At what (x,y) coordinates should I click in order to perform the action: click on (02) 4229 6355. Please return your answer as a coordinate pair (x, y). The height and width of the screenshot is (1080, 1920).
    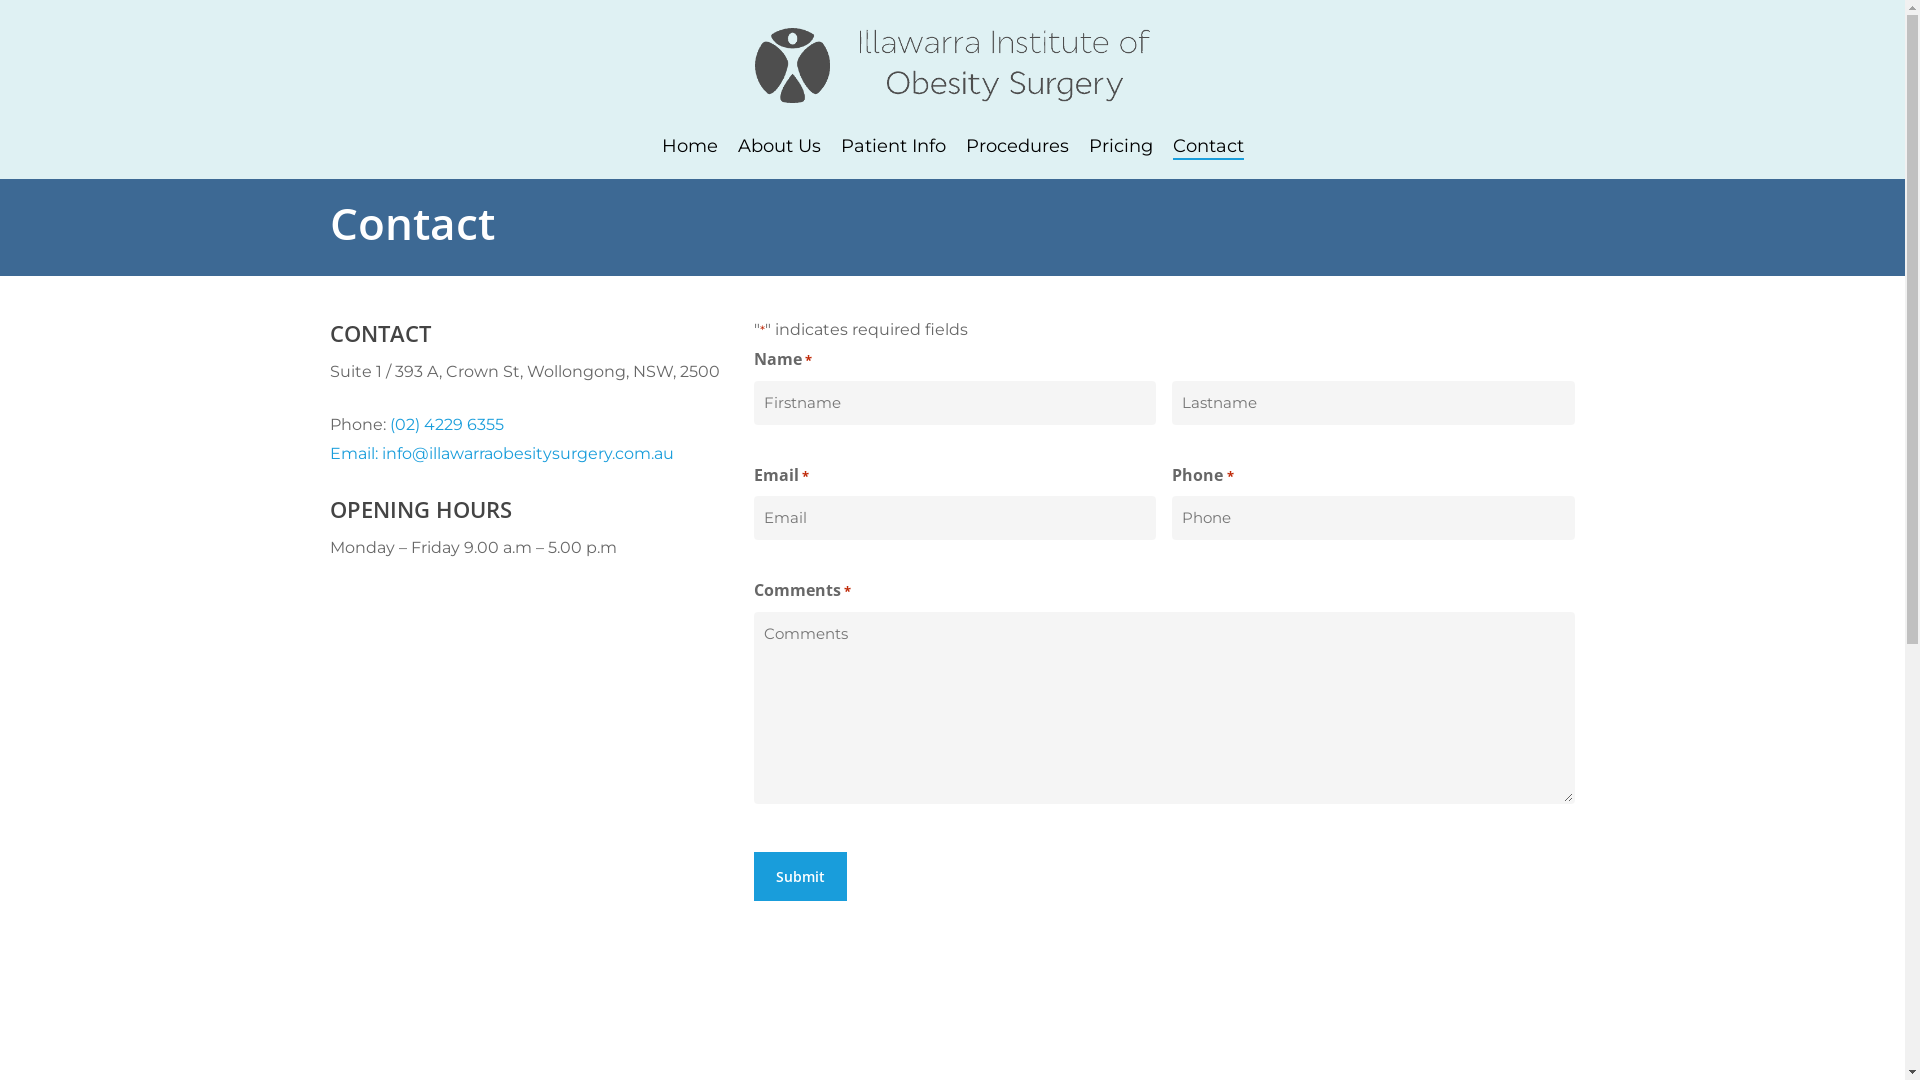
    Looking at the image, I should click on (447, 424).